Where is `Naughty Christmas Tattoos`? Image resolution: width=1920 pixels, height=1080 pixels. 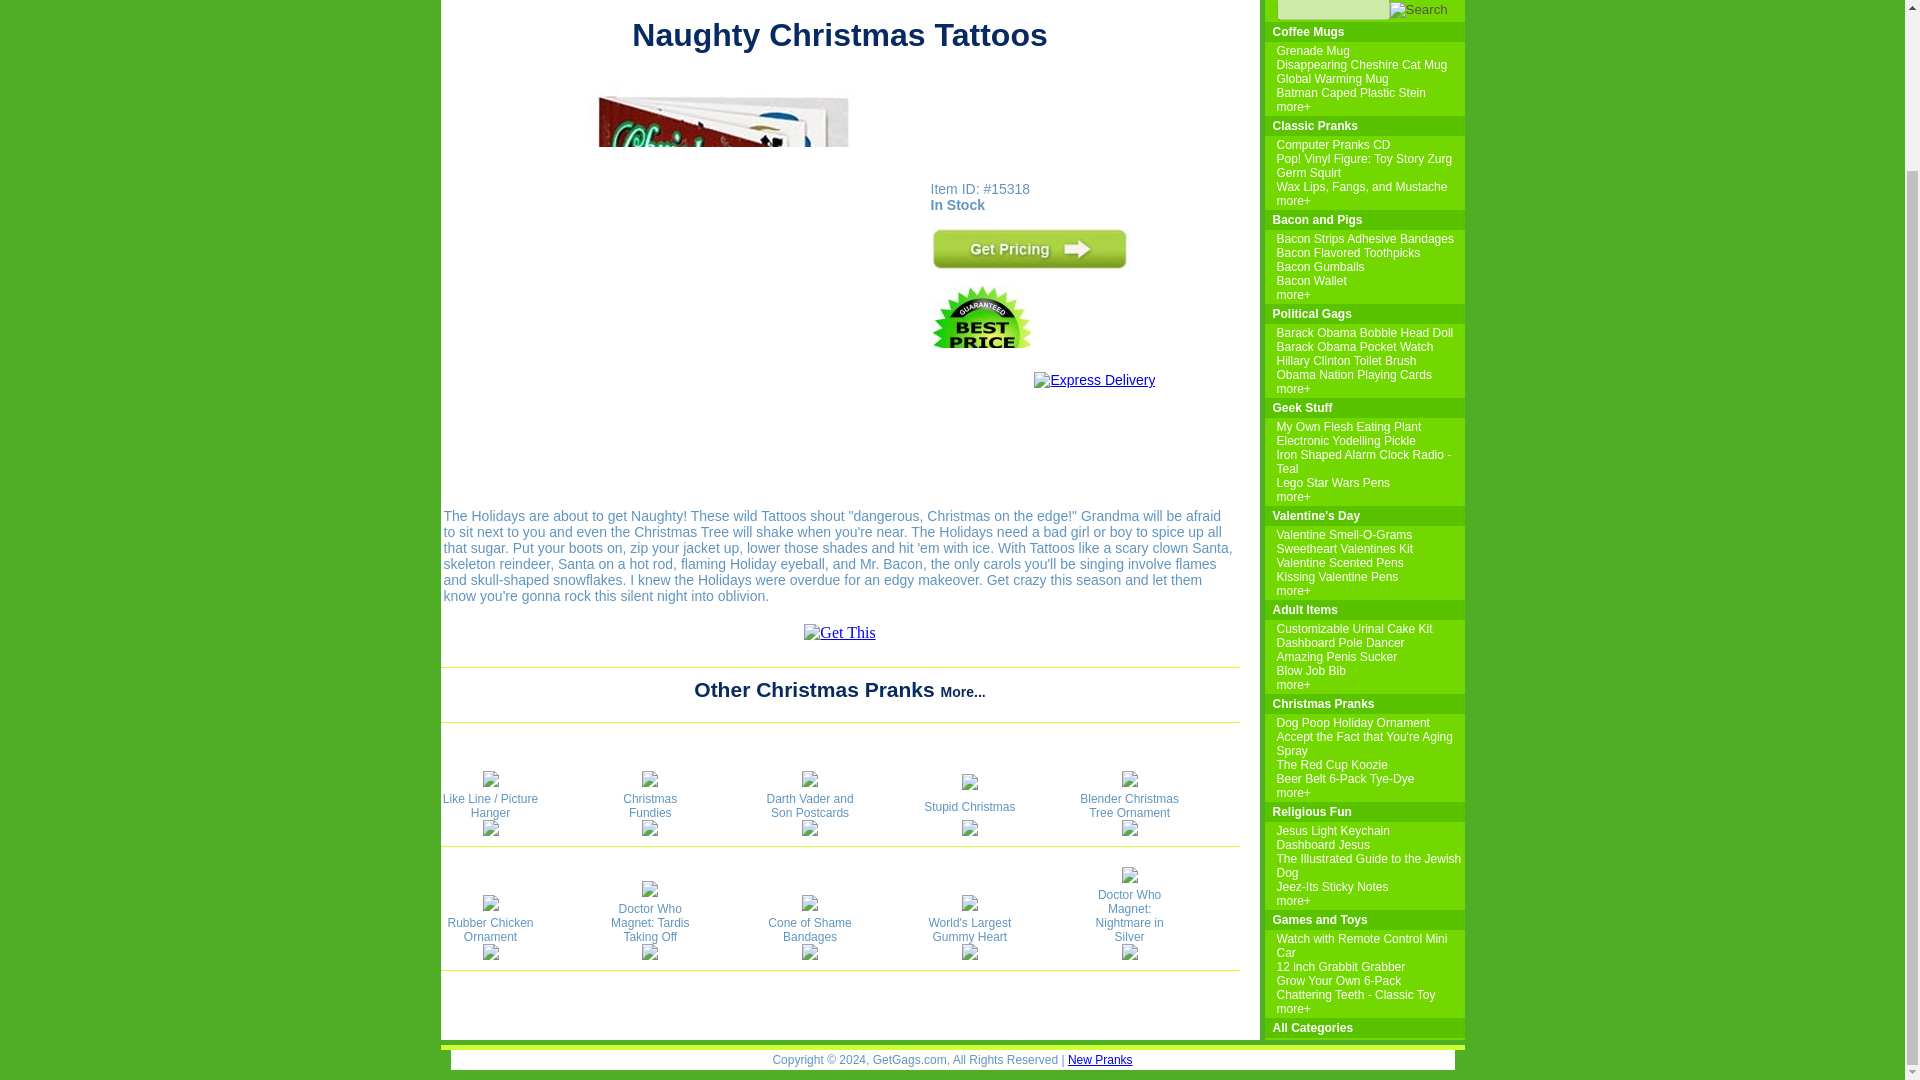 Naughty Christmas Tattoos is located at coordinates (1030, 265).